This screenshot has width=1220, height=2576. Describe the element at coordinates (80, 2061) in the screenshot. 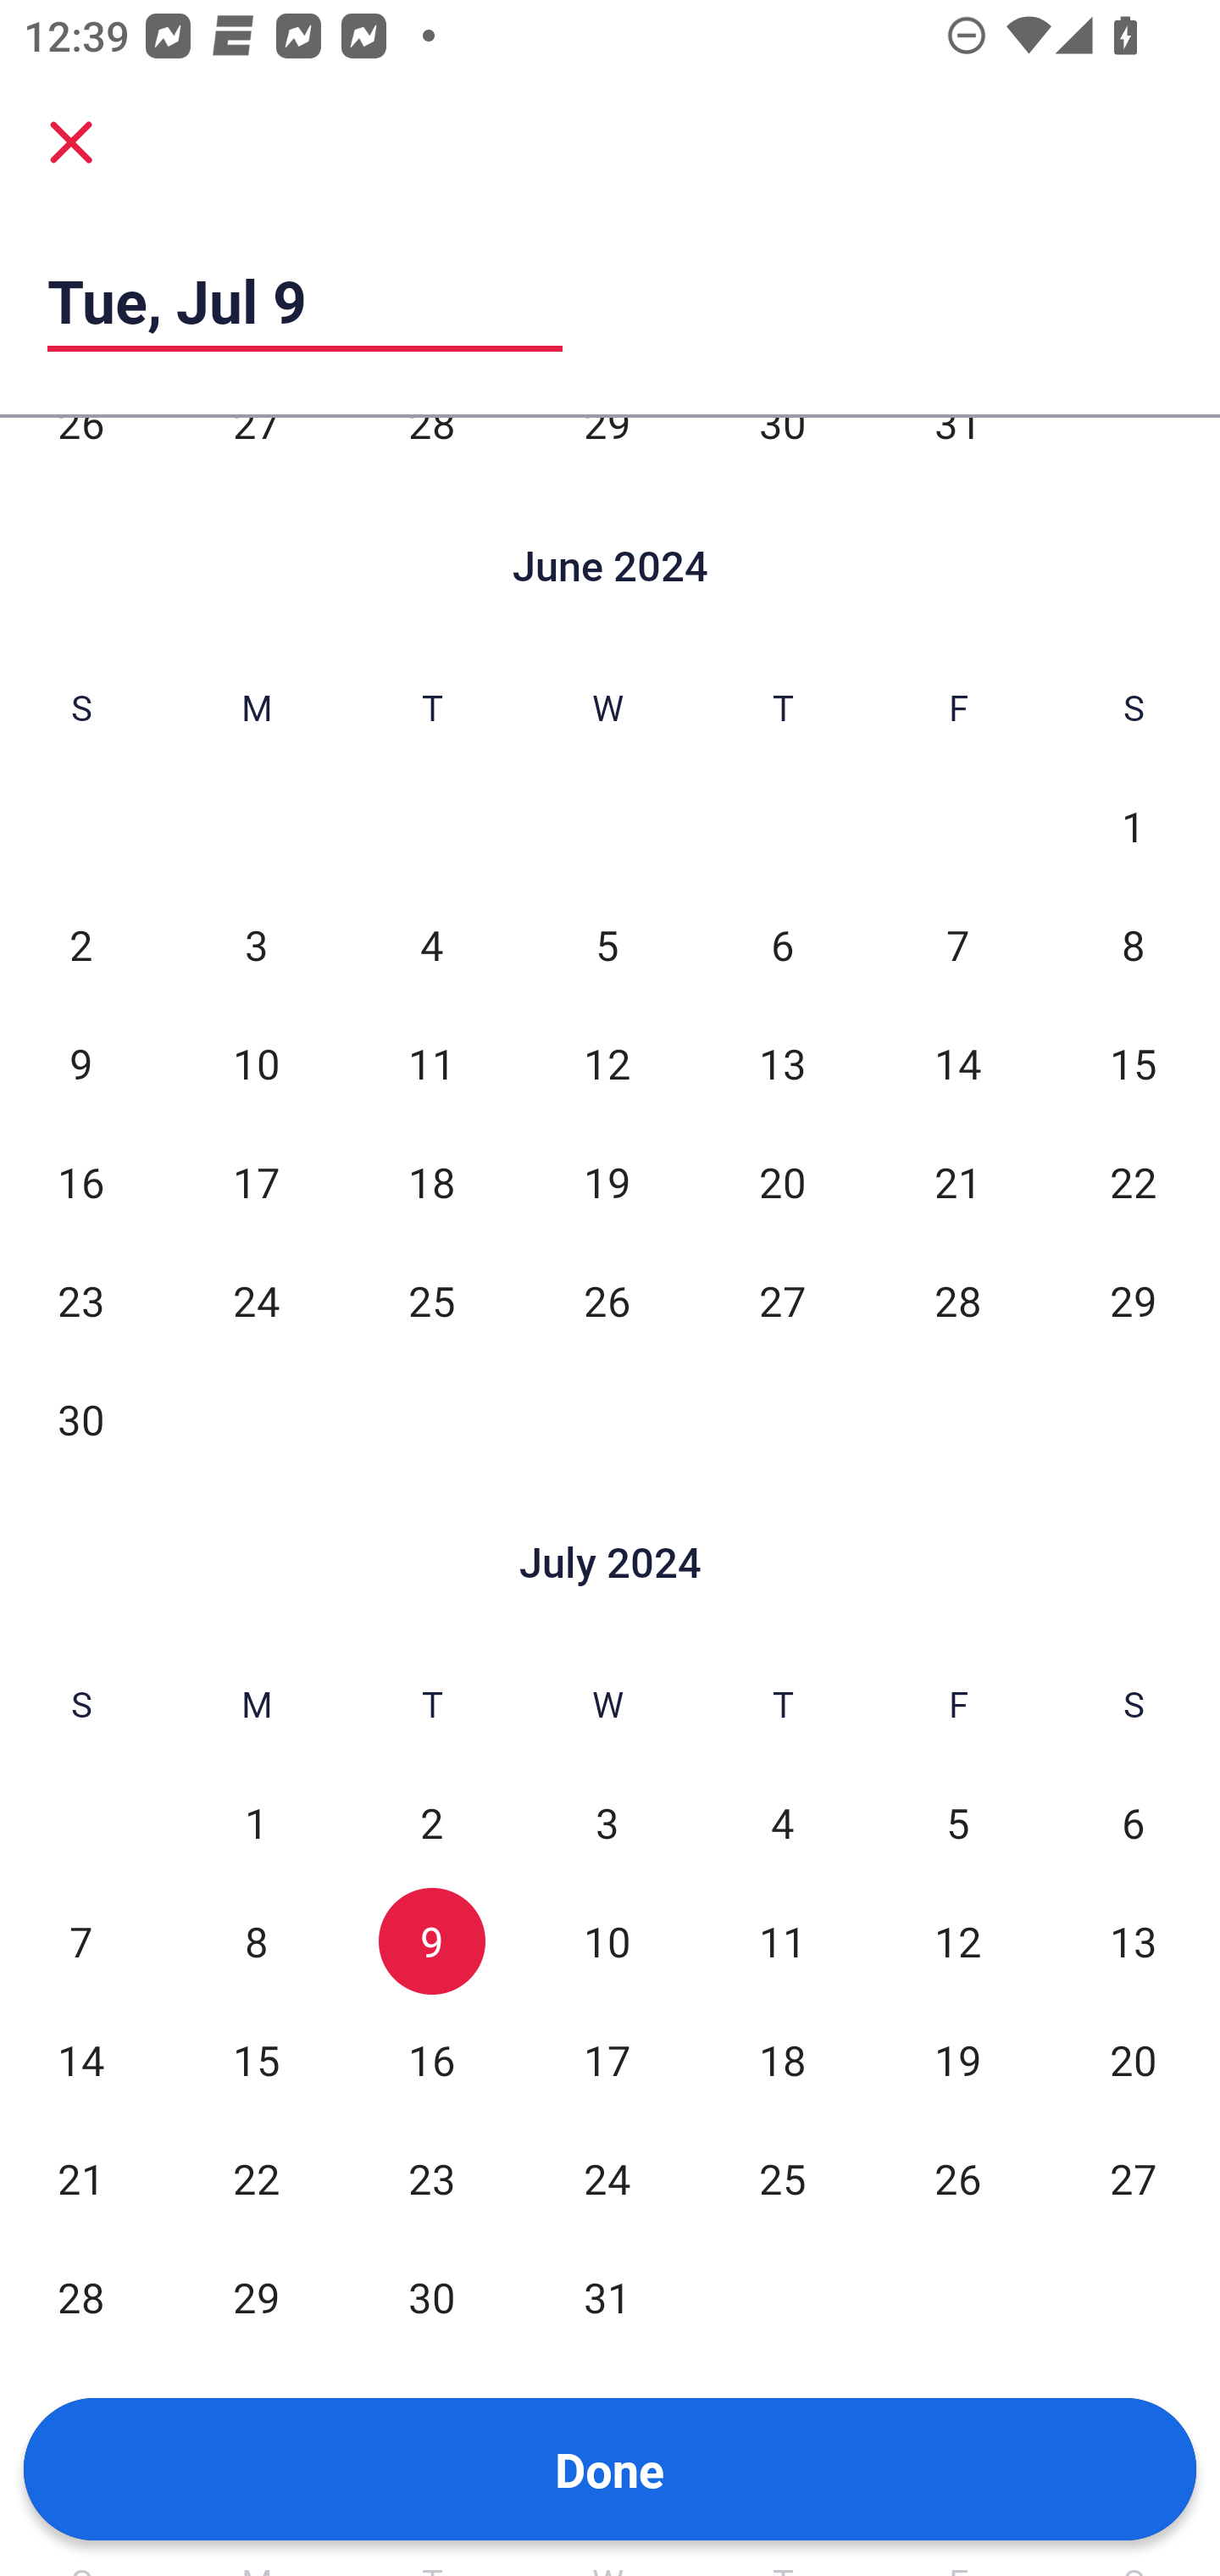

I see `14 Sun, Jul 14, Not Selected` at that location.